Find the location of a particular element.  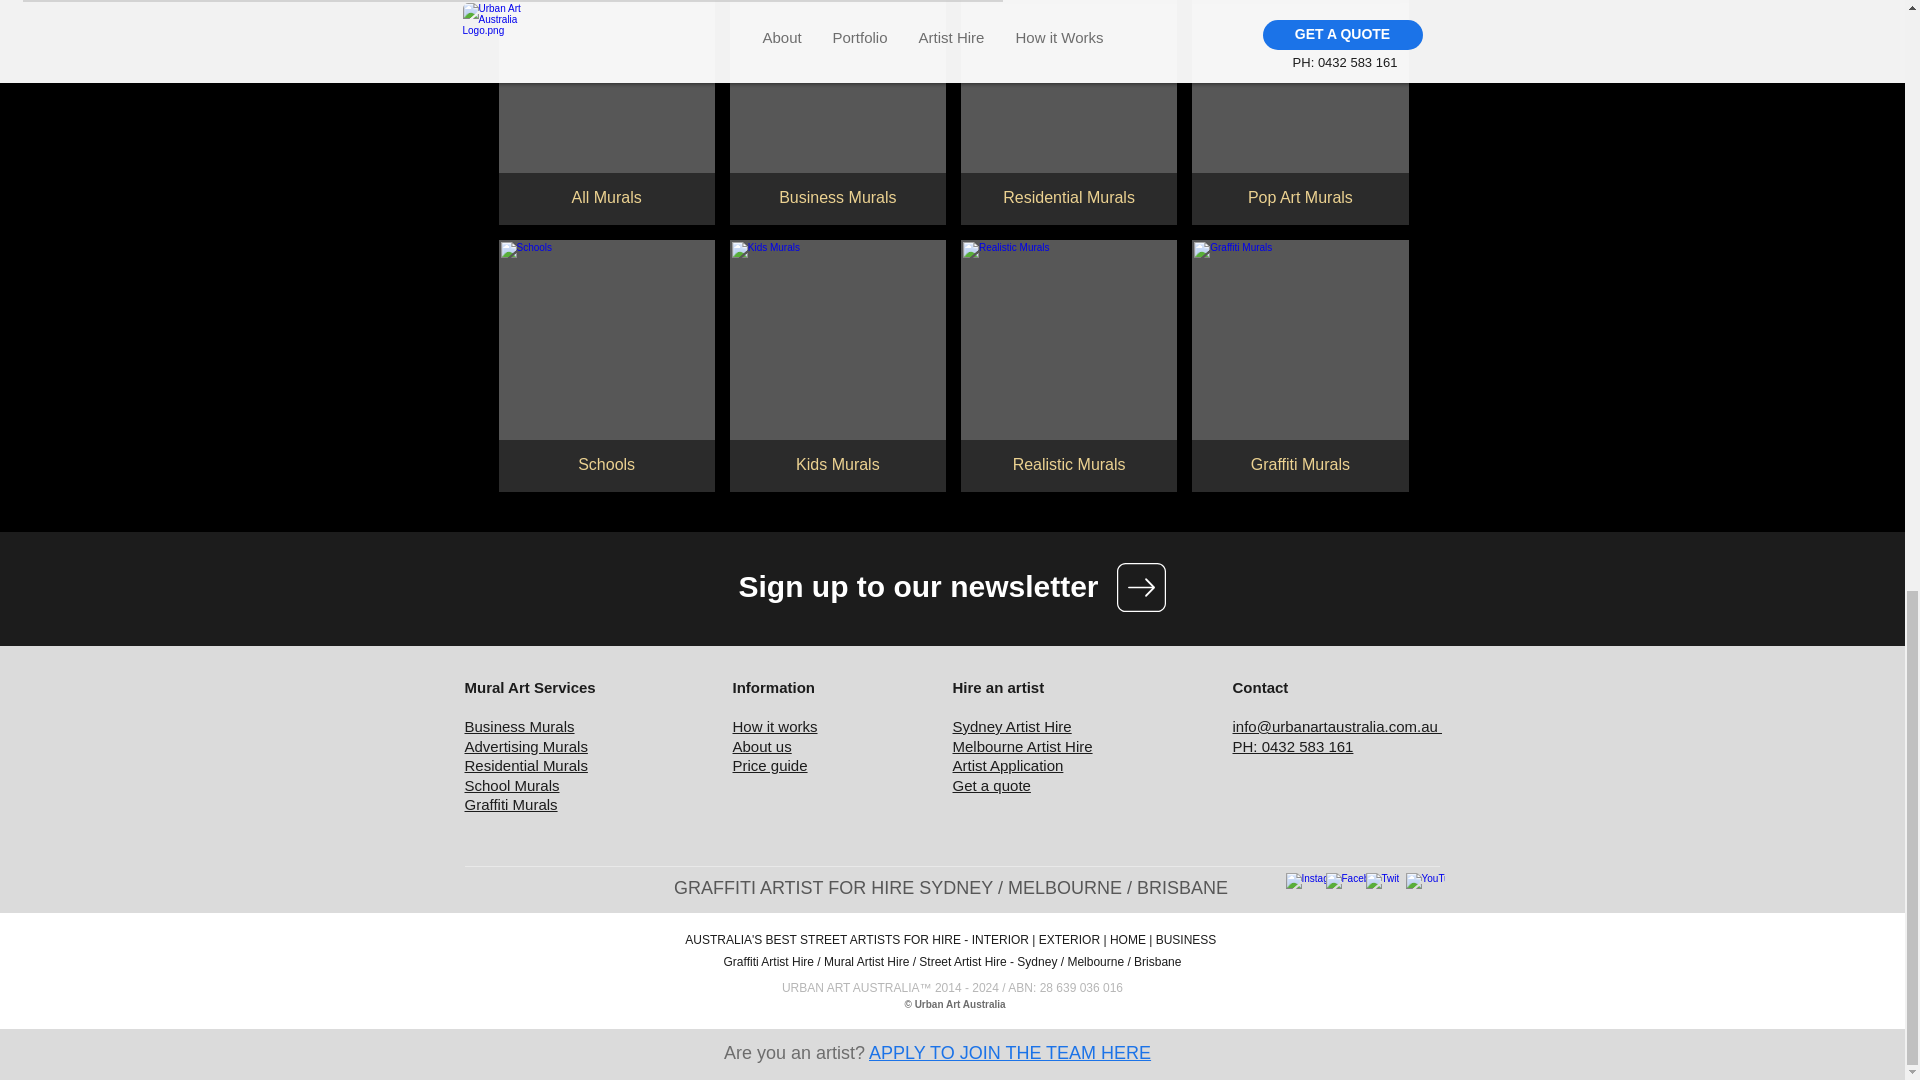

Graffiti Murals is located at coordinates (510, 804).